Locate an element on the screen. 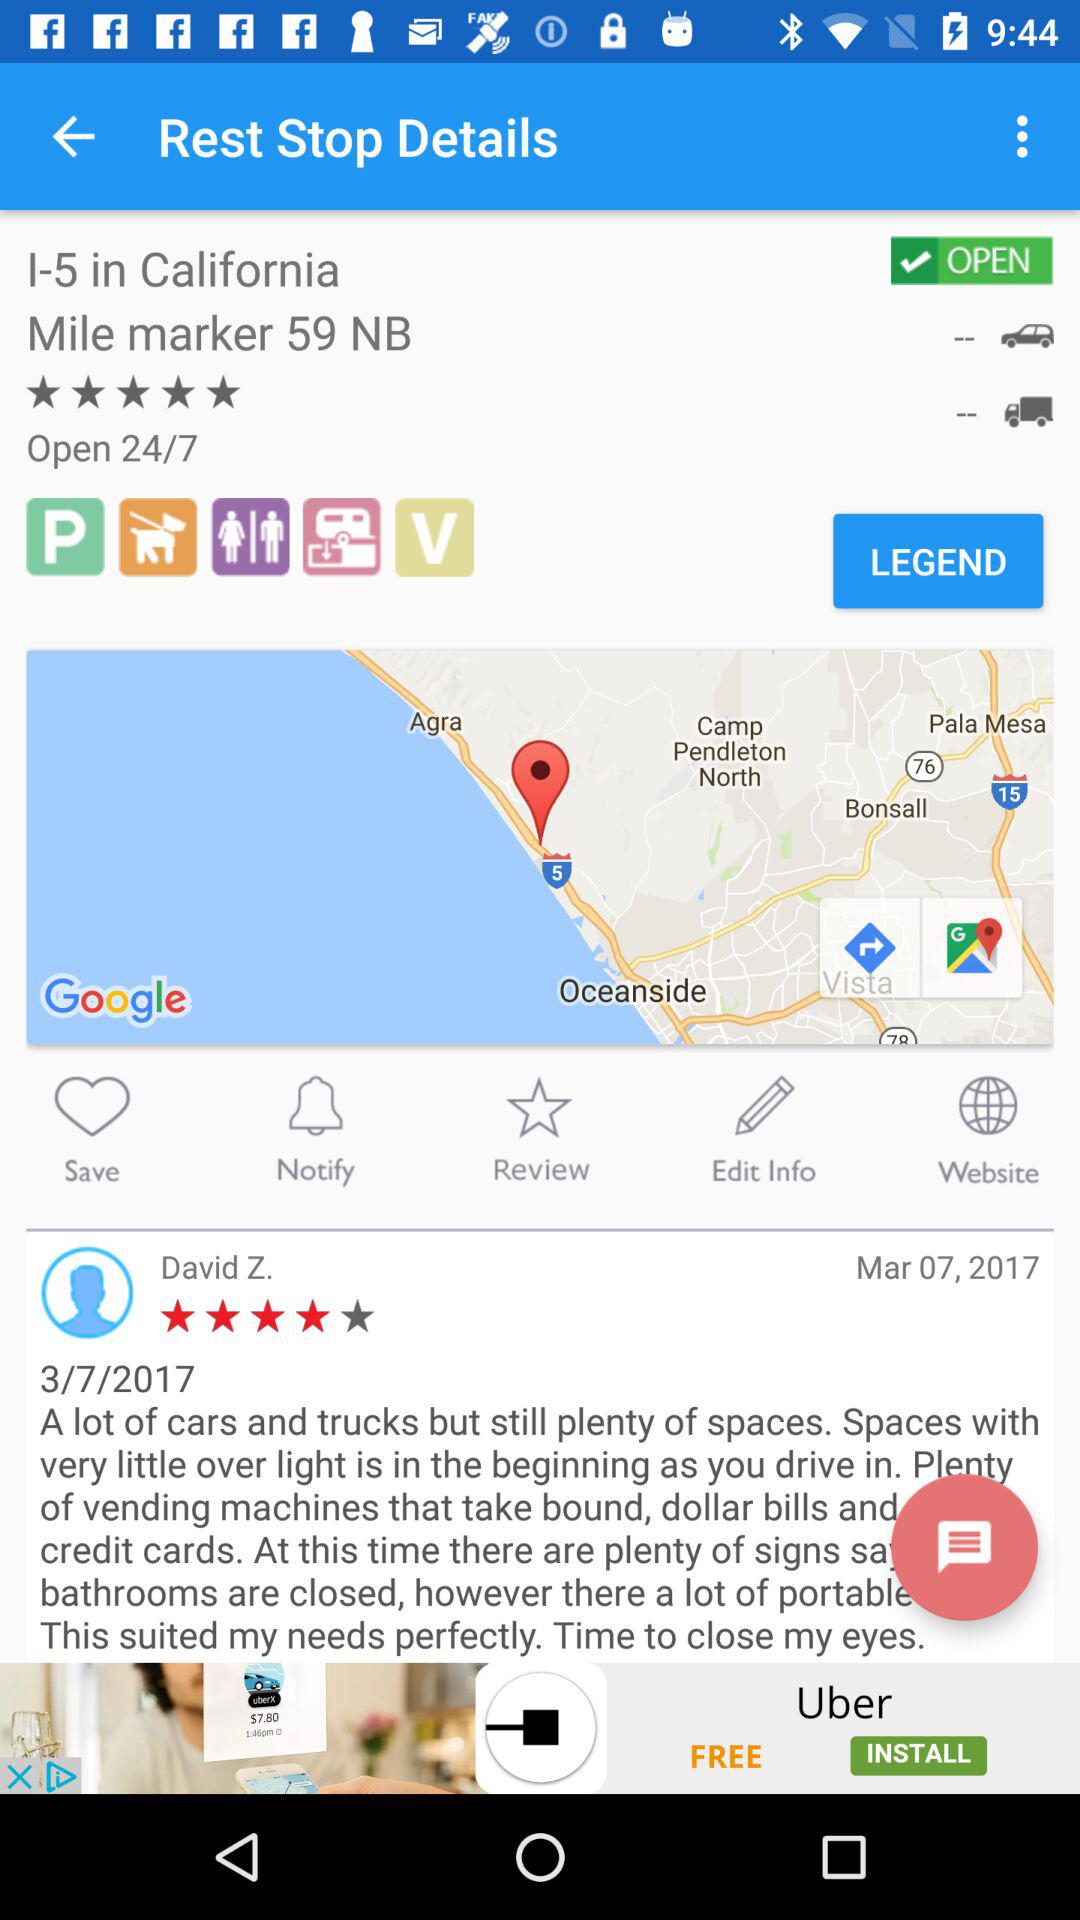 The image size is (1080, 1920). advertisement page is located at coordinates (540, 1728).